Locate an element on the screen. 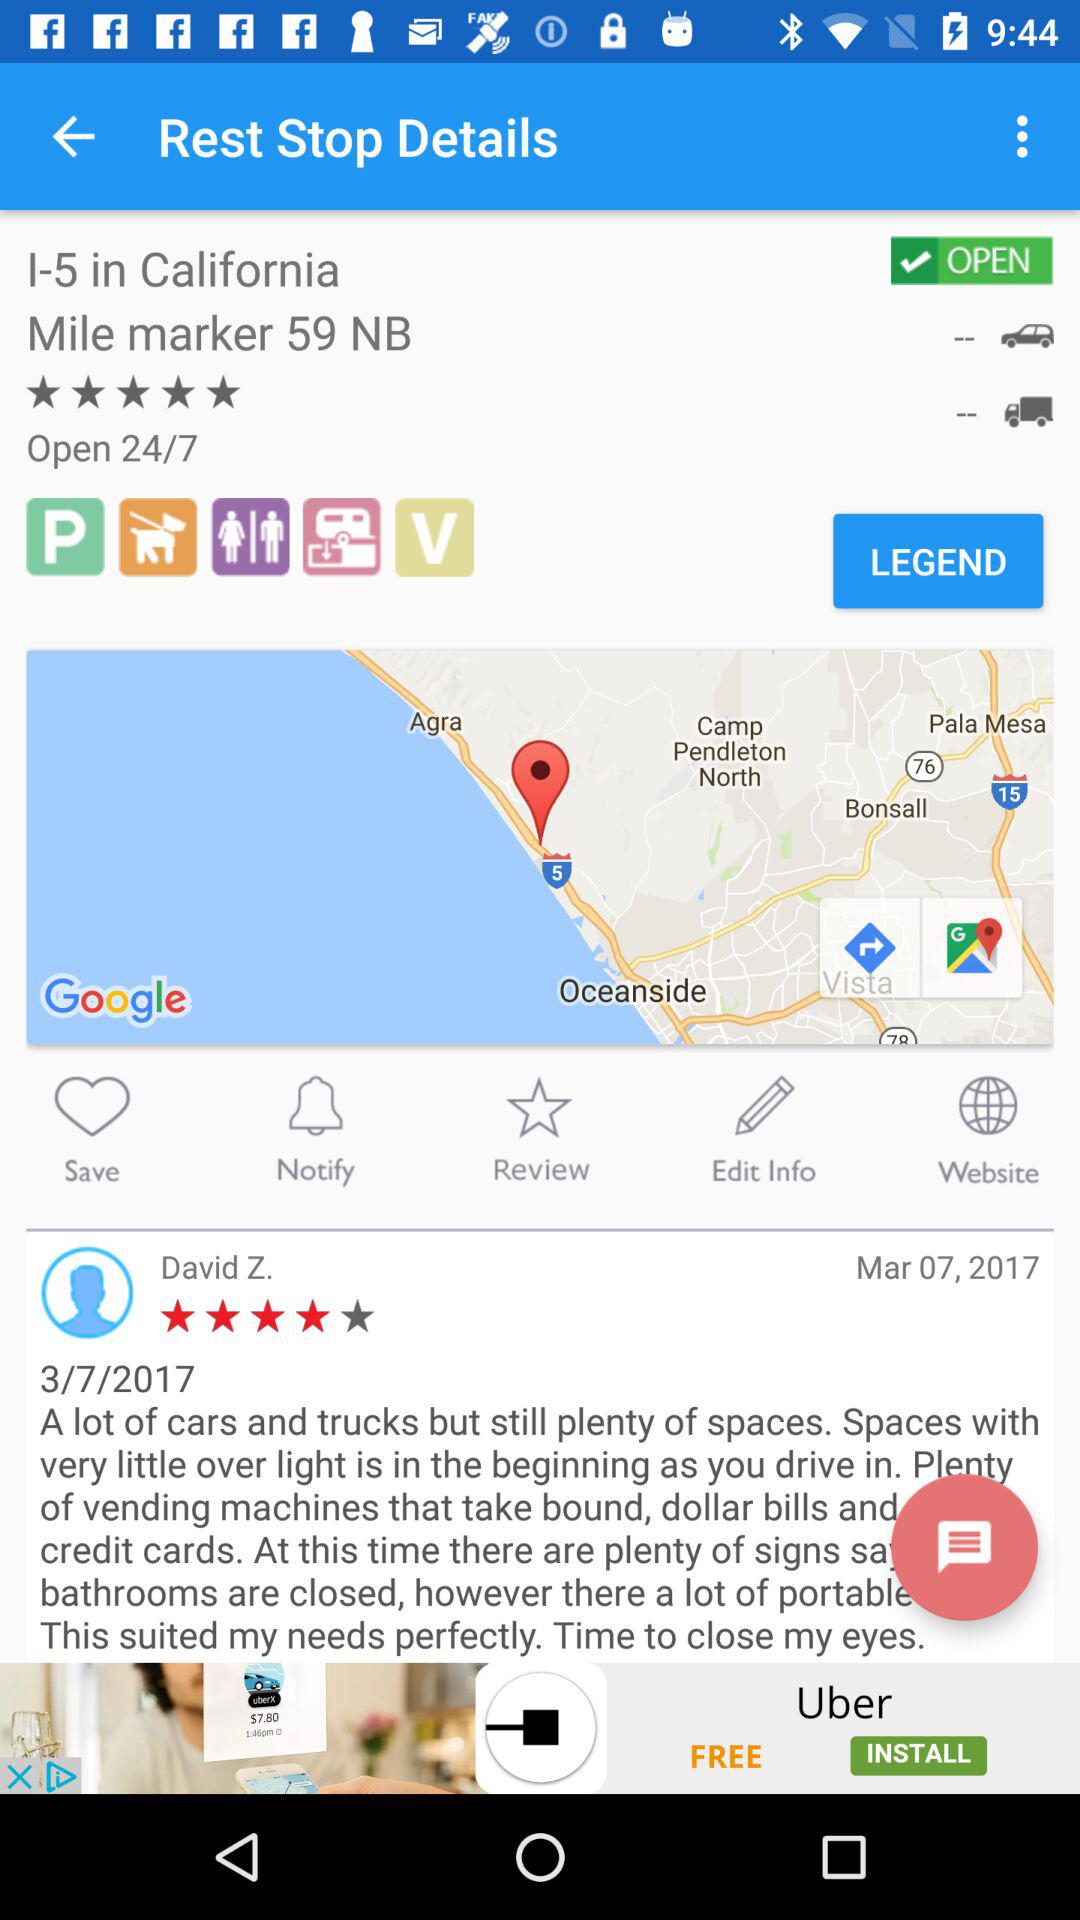 The image size is (1080, 1920). advertisement page is located at coordinates (540, 1728).